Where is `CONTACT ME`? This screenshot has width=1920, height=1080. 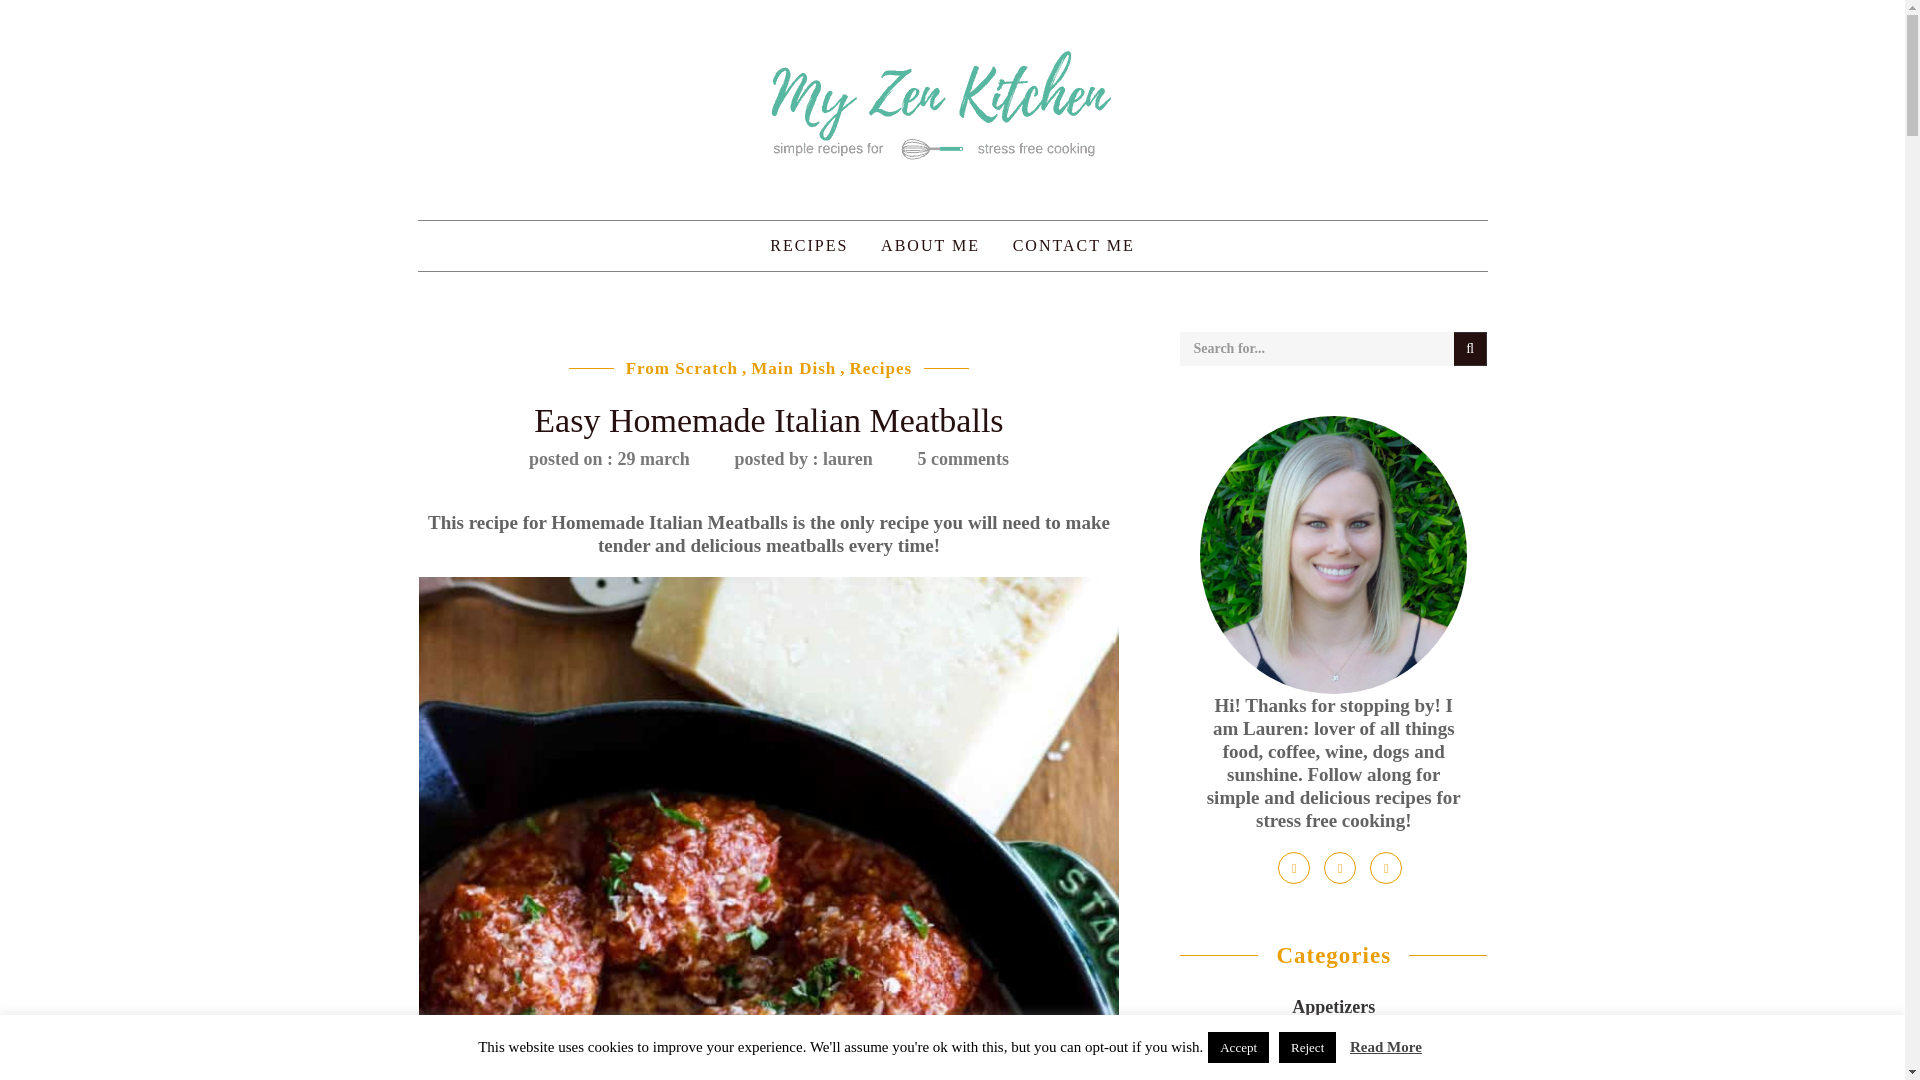 CONTACT ME is located at coordinates (1074, 246).